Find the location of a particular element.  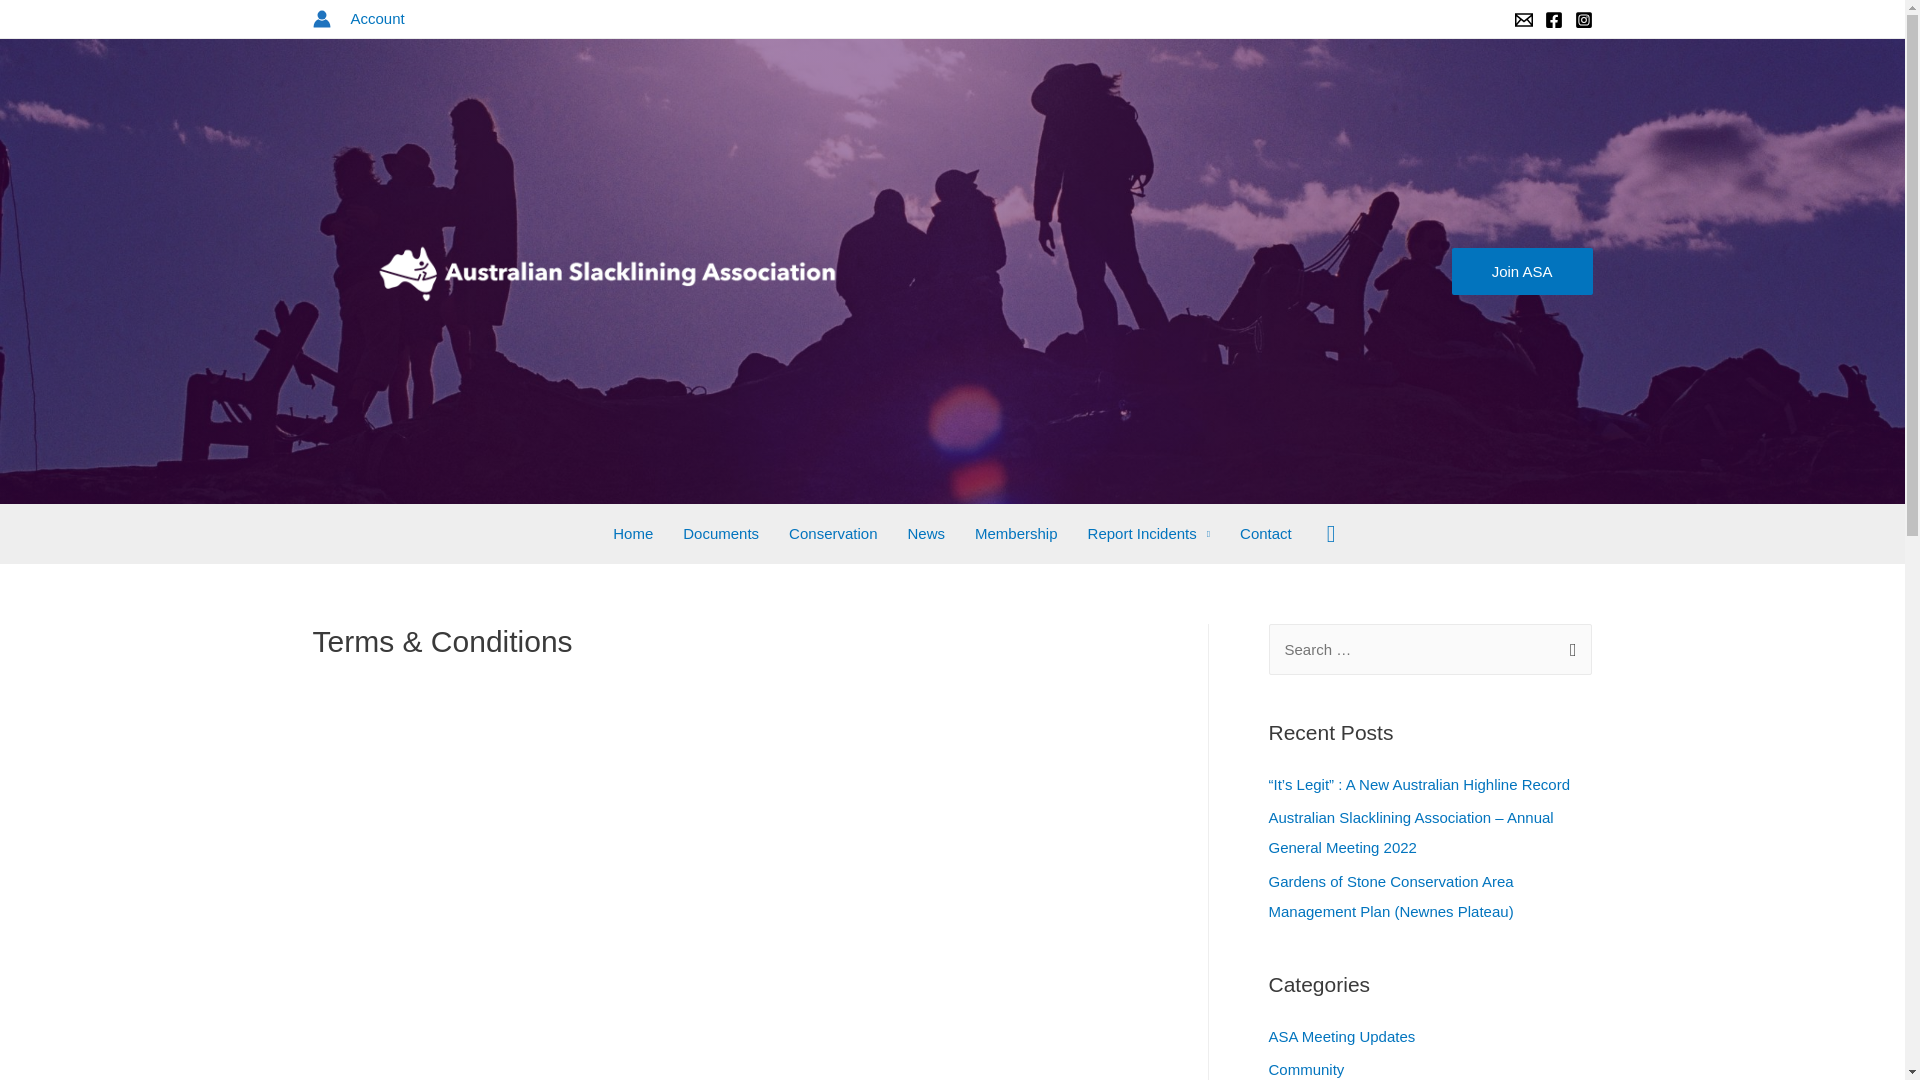

Join ASA is located at coordinates (1522, 272).